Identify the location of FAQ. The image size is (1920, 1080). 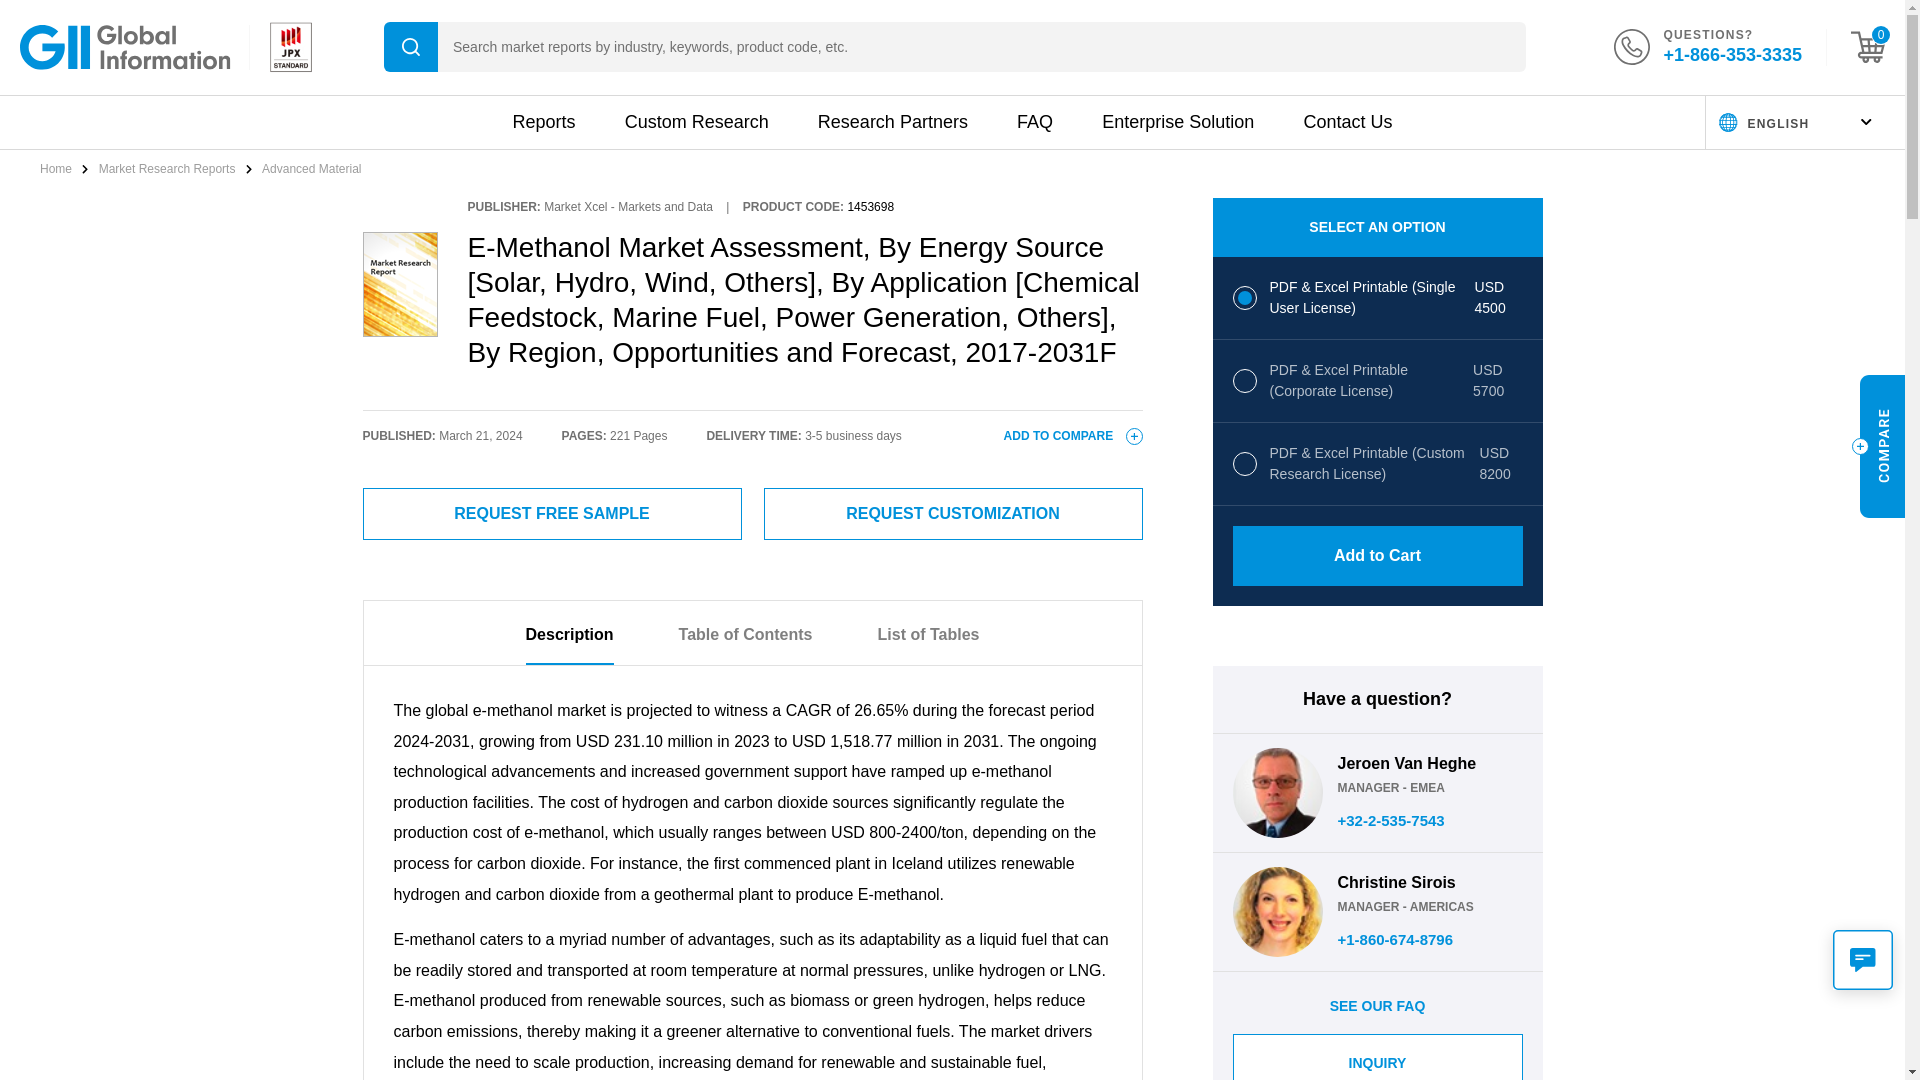
(1034, 122).